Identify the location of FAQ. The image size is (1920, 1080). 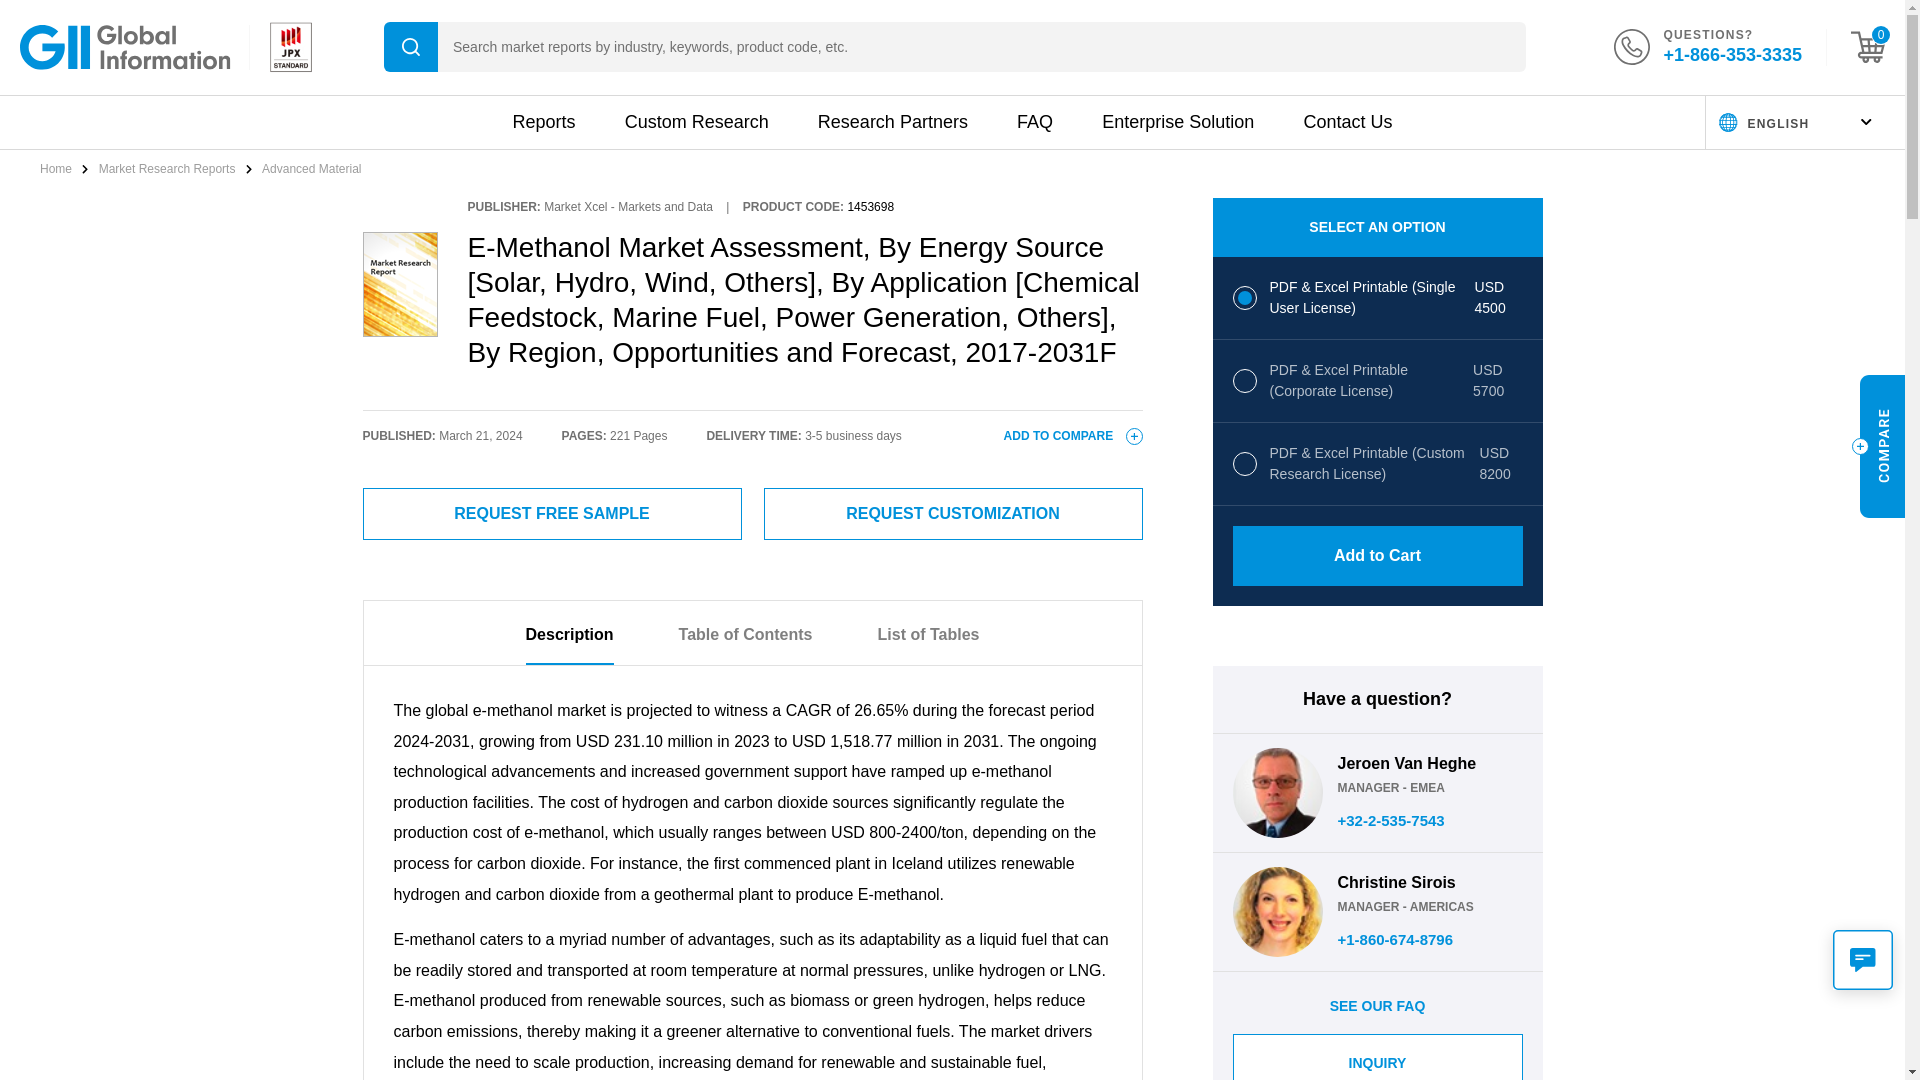
(1034, 122).